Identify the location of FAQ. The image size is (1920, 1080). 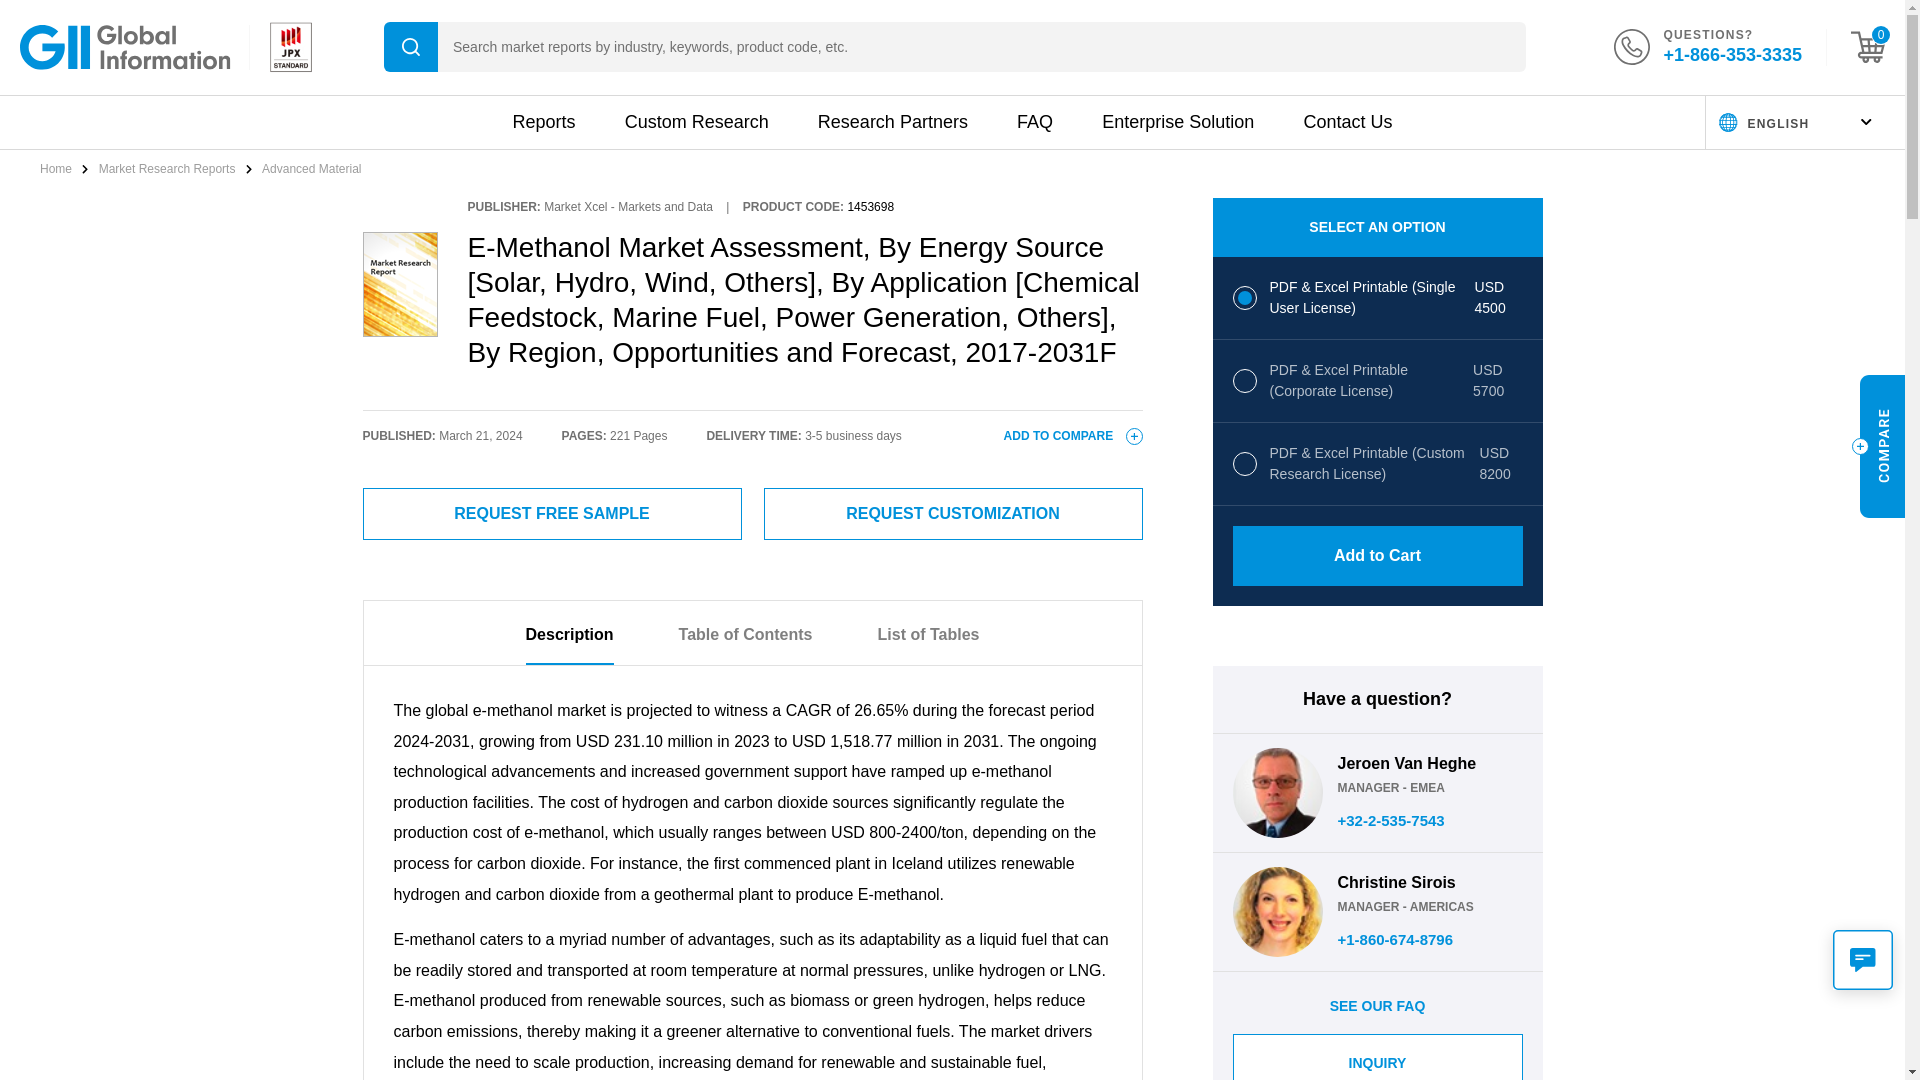
(1034, 122).